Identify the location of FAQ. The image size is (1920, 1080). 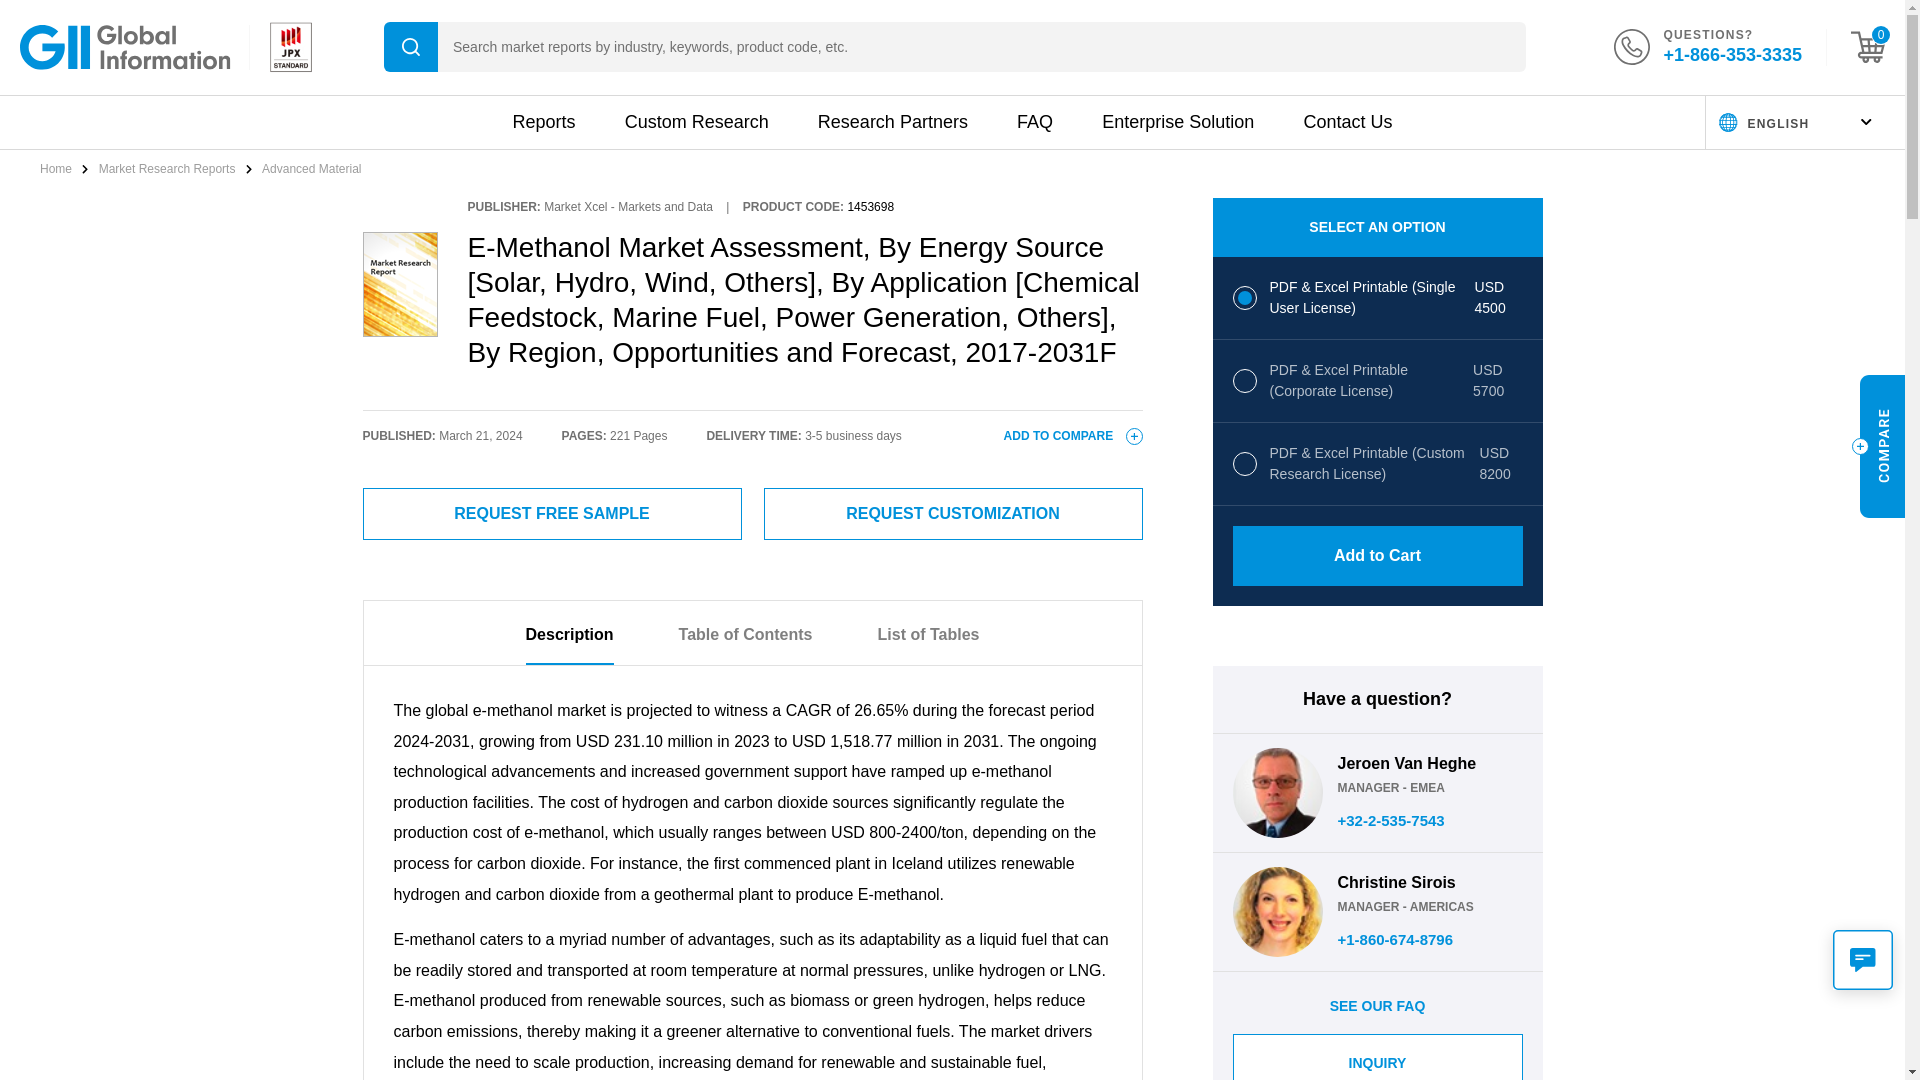
(1034, 122).